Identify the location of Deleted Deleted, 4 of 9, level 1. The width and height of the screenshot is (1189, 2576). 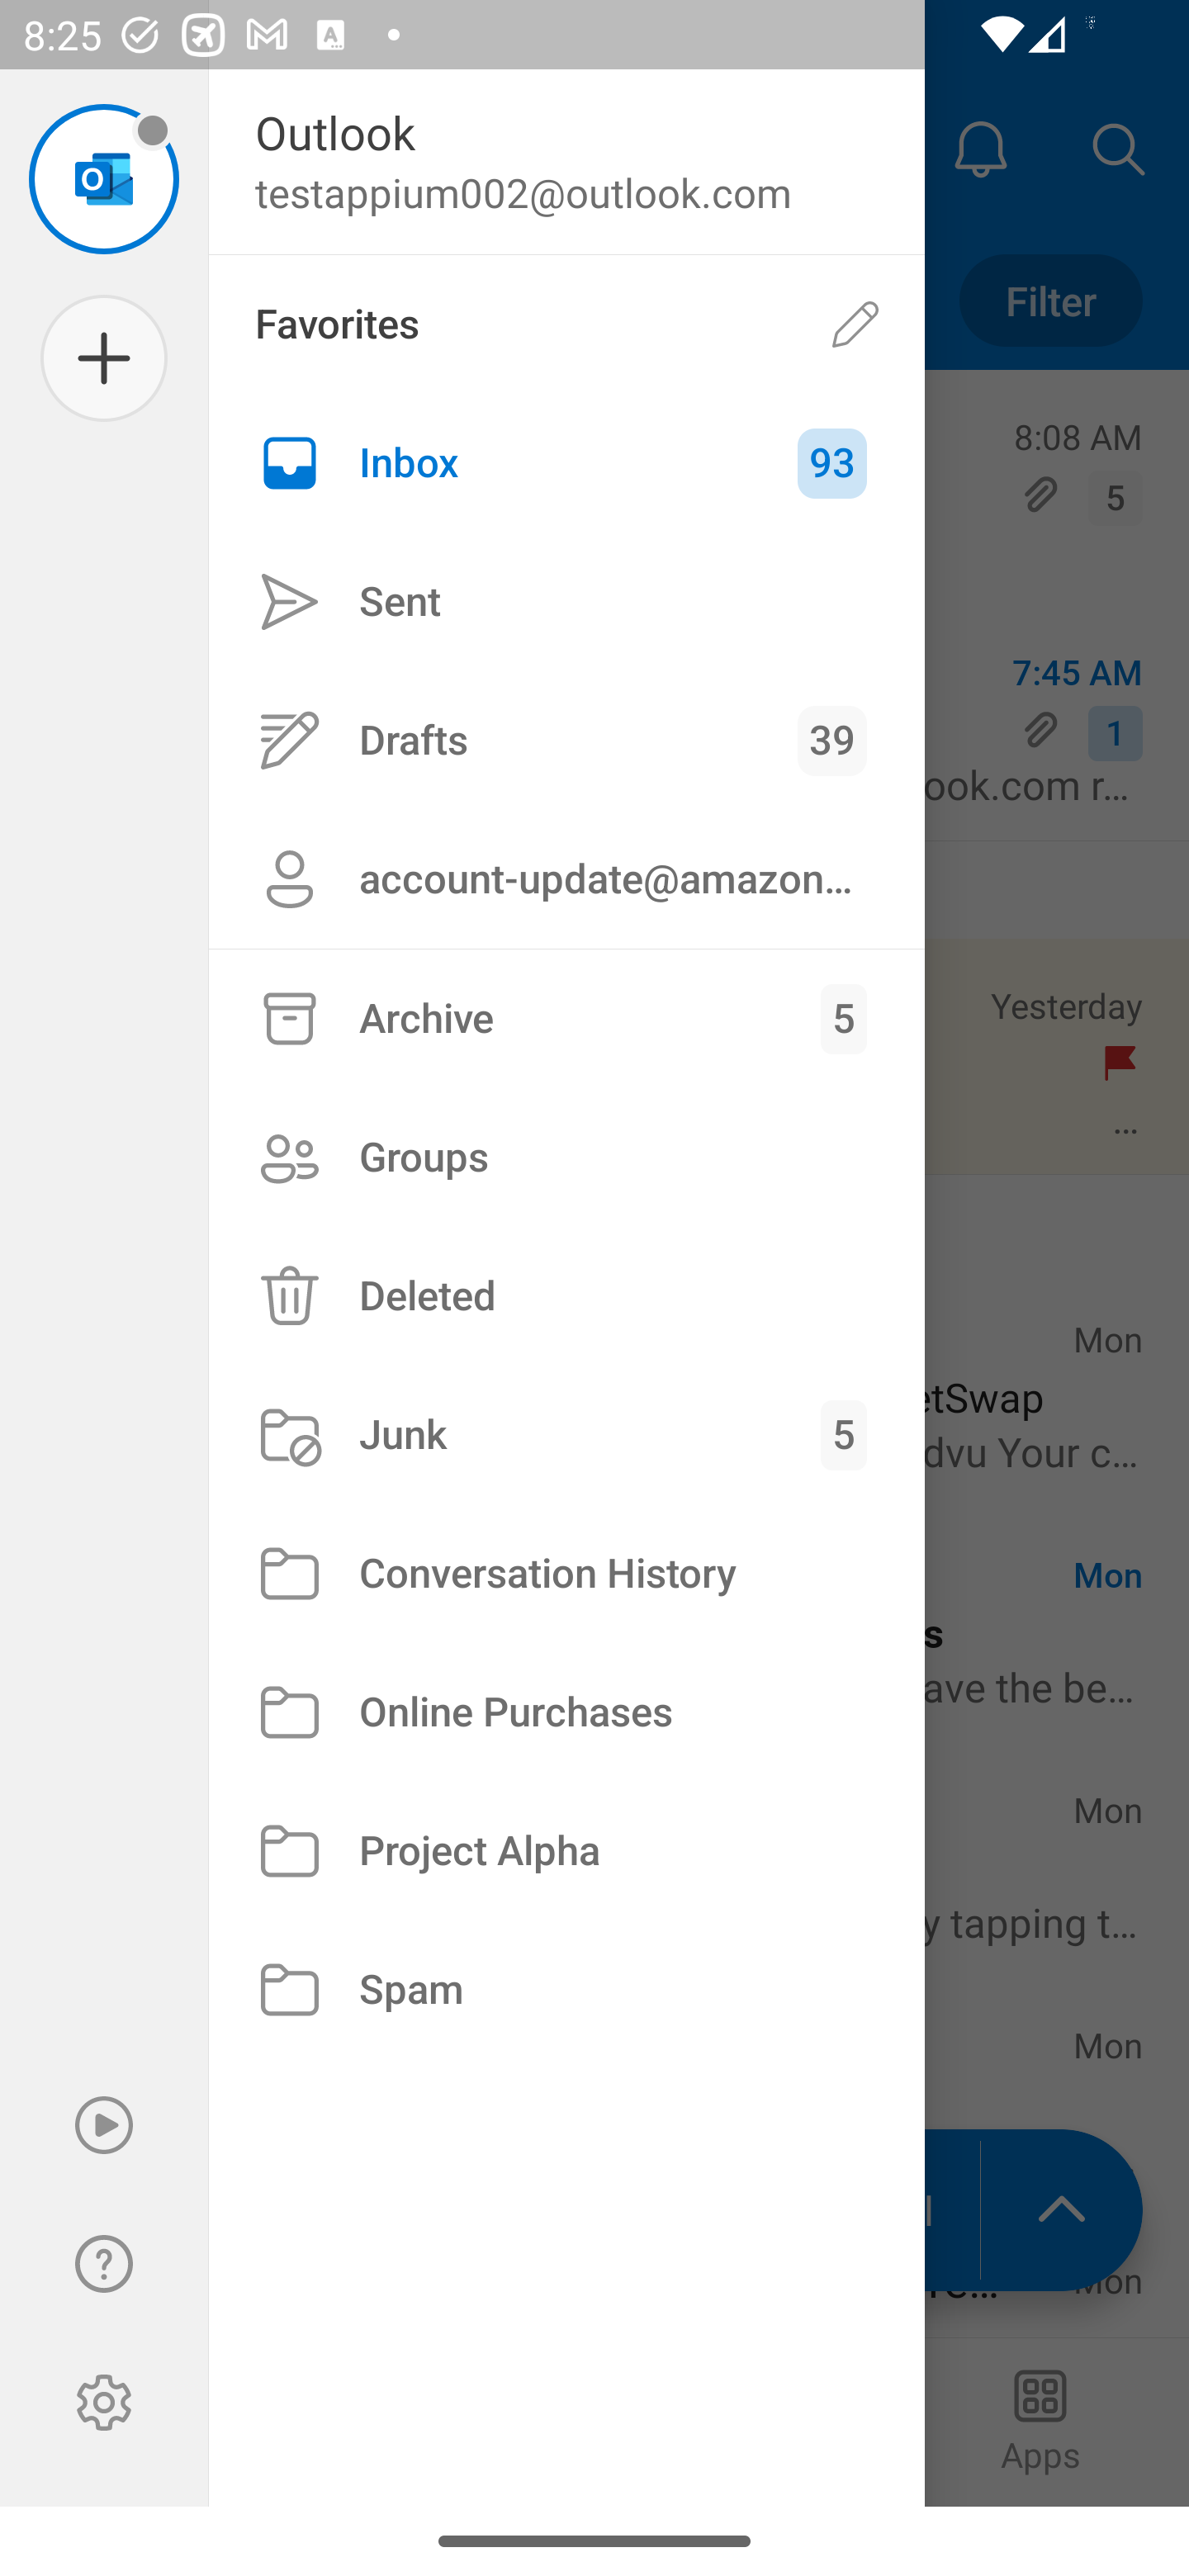
(566, 1295).